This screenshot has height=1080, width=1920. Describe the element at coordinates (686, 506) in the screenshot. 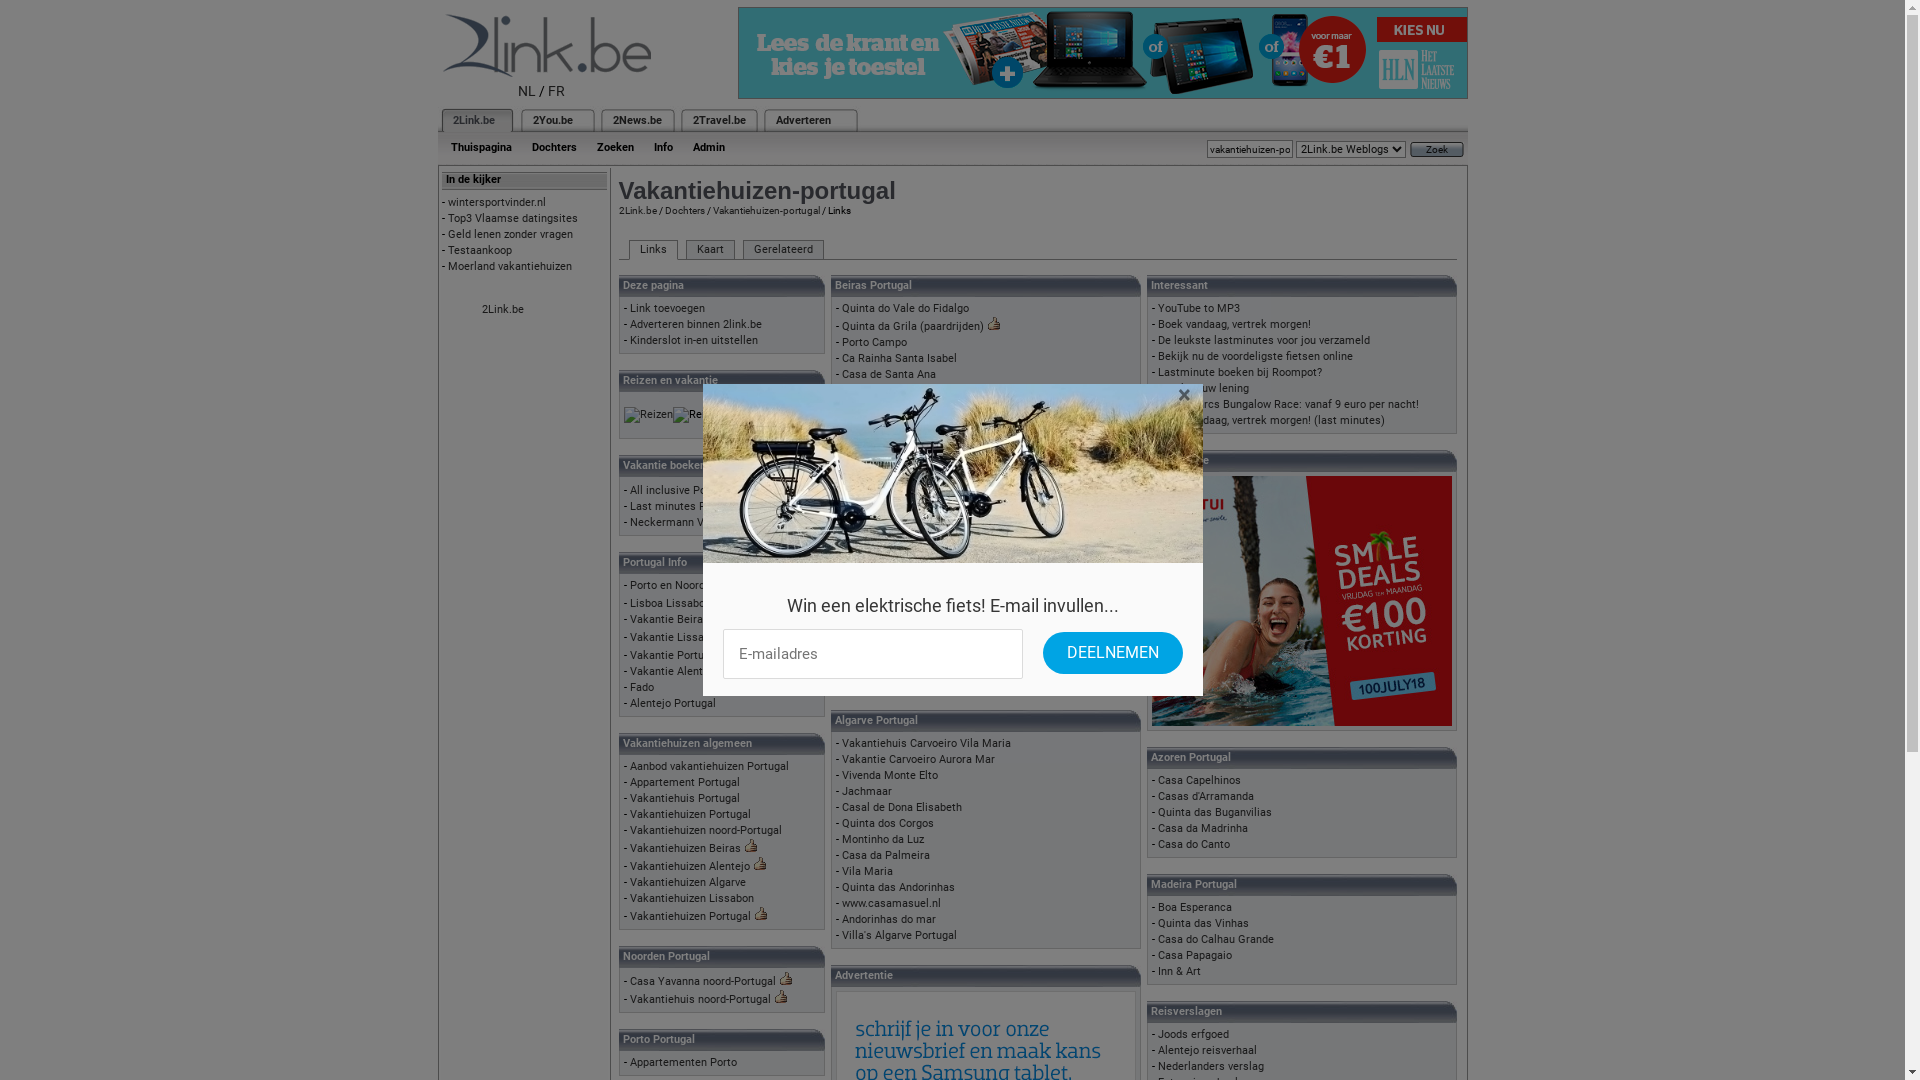

I see `Last minutes Portugal` at that location.